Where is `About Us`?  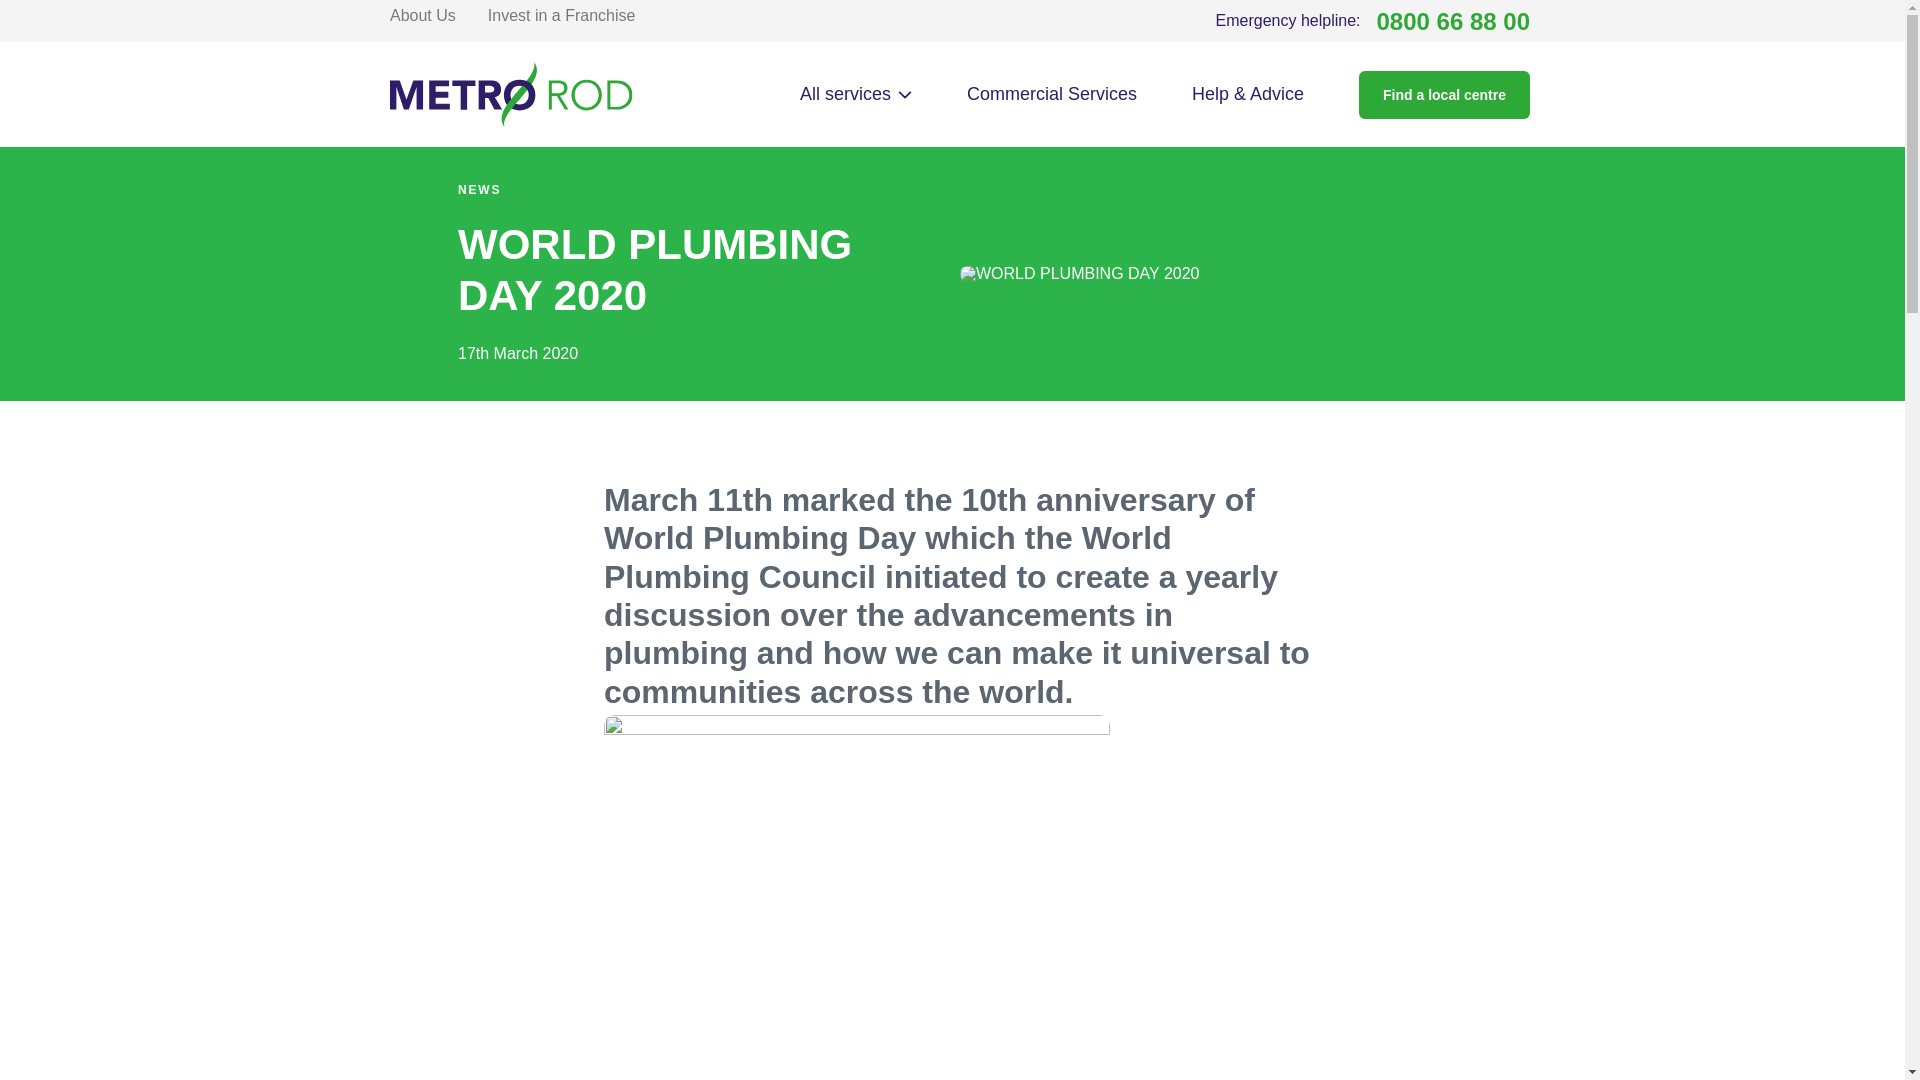 About Us is located at coordinates (502, 220).